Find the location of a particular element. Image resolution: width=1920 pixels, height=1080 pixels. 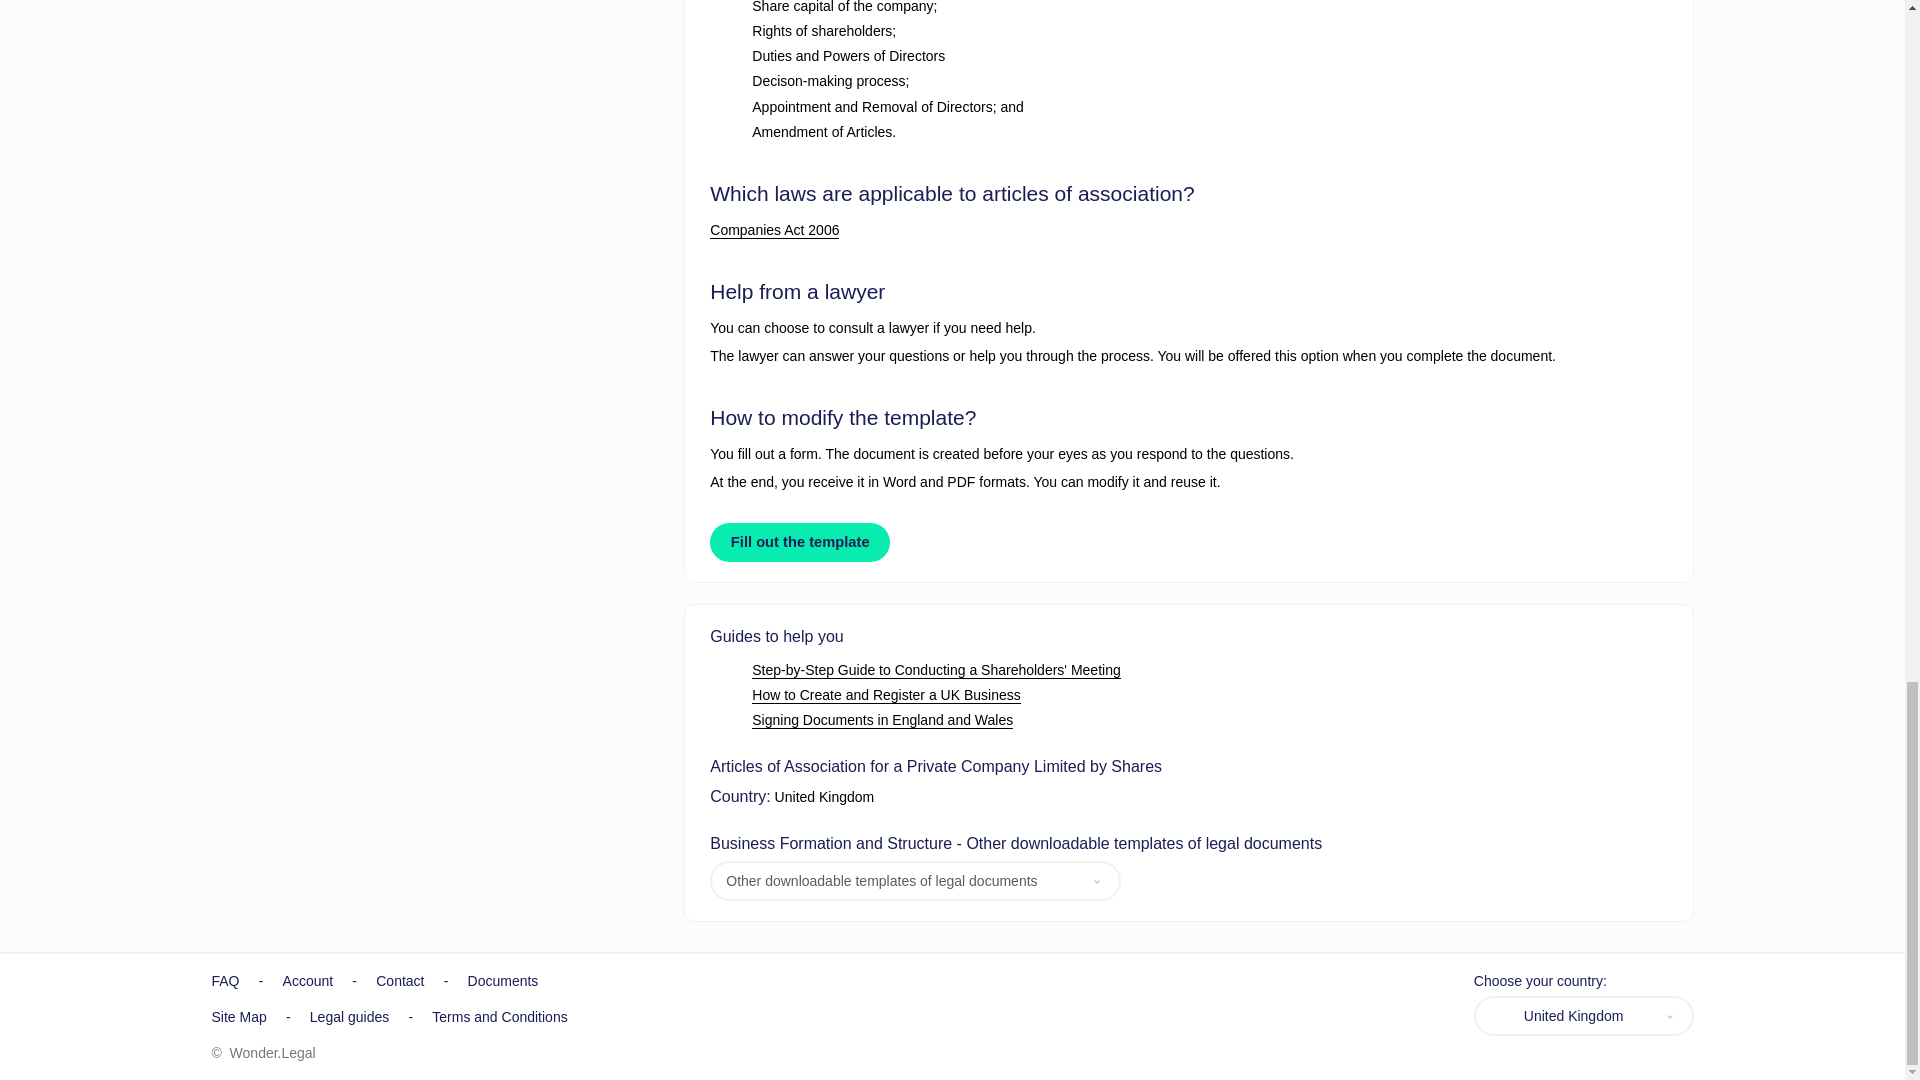

Contact is located at coordinates (400, 981).